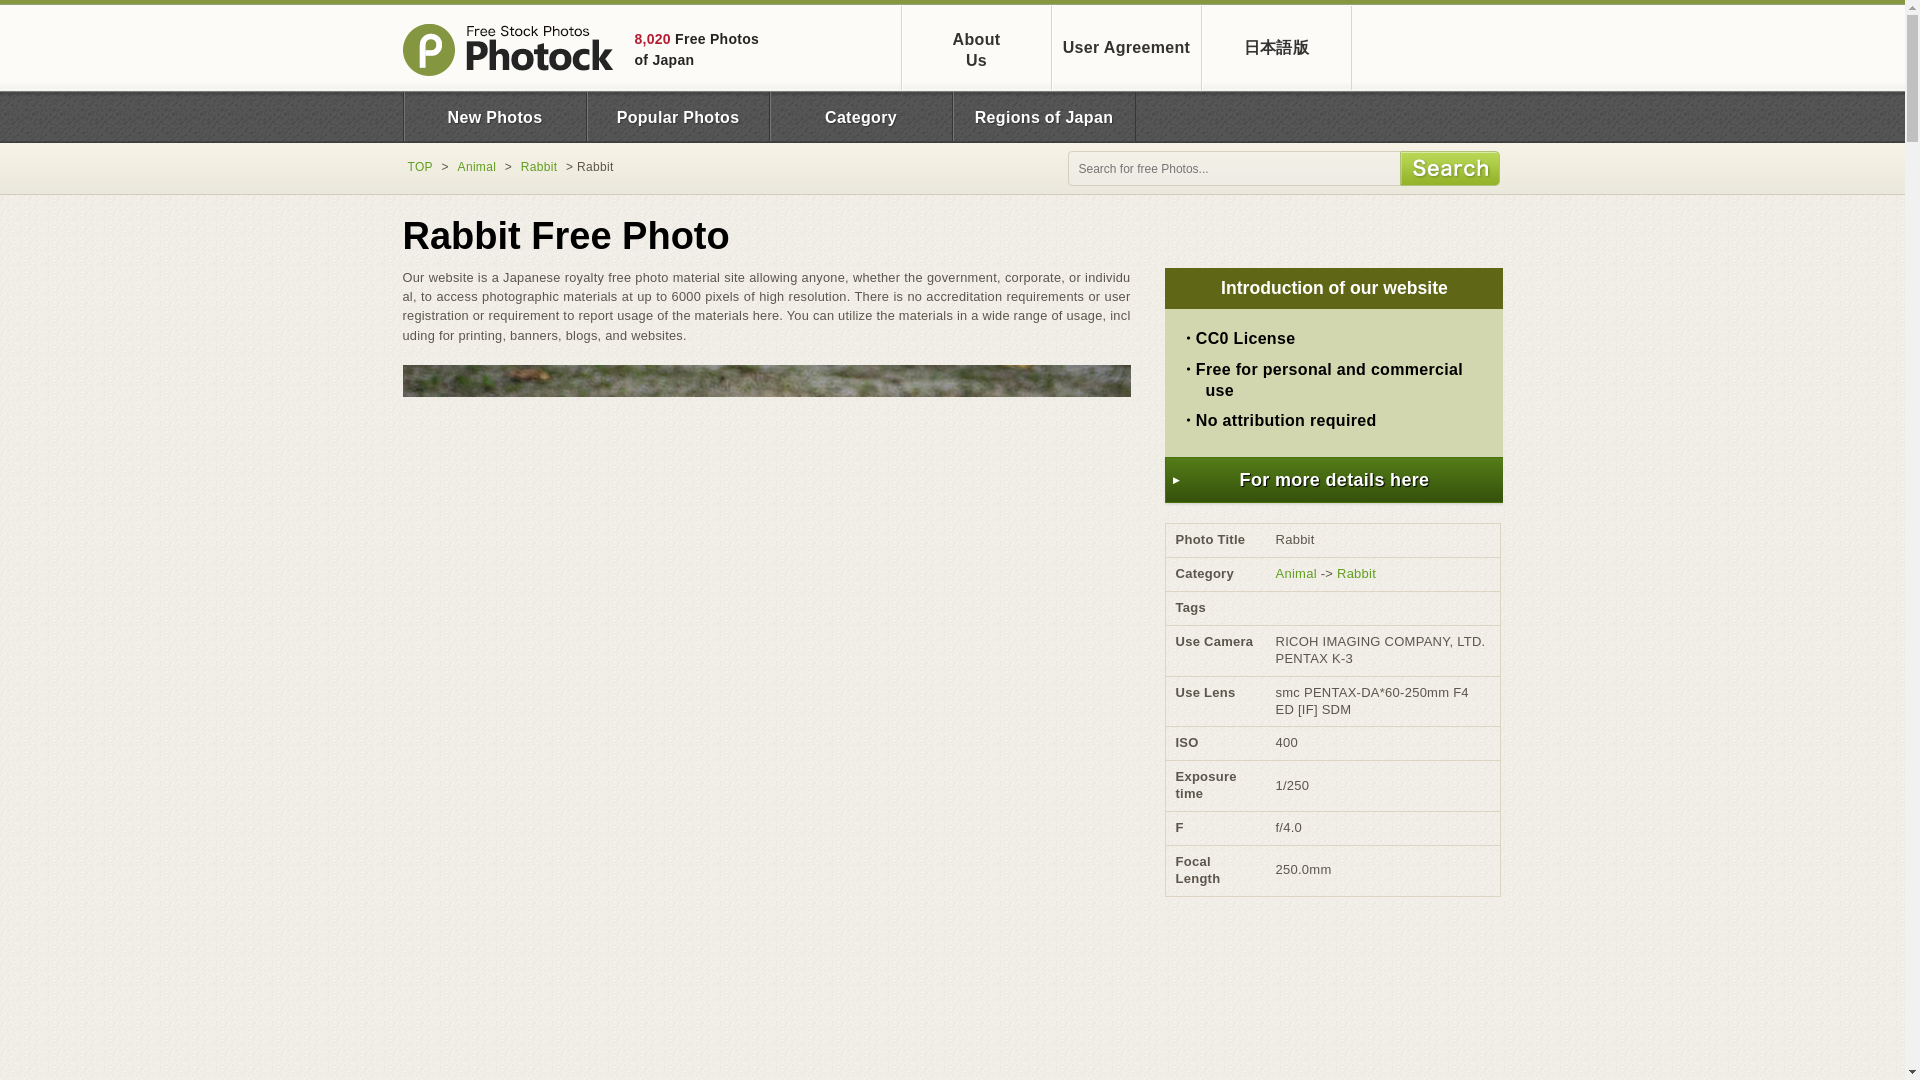  I want to click on User Agreement, so click(1043, 116).